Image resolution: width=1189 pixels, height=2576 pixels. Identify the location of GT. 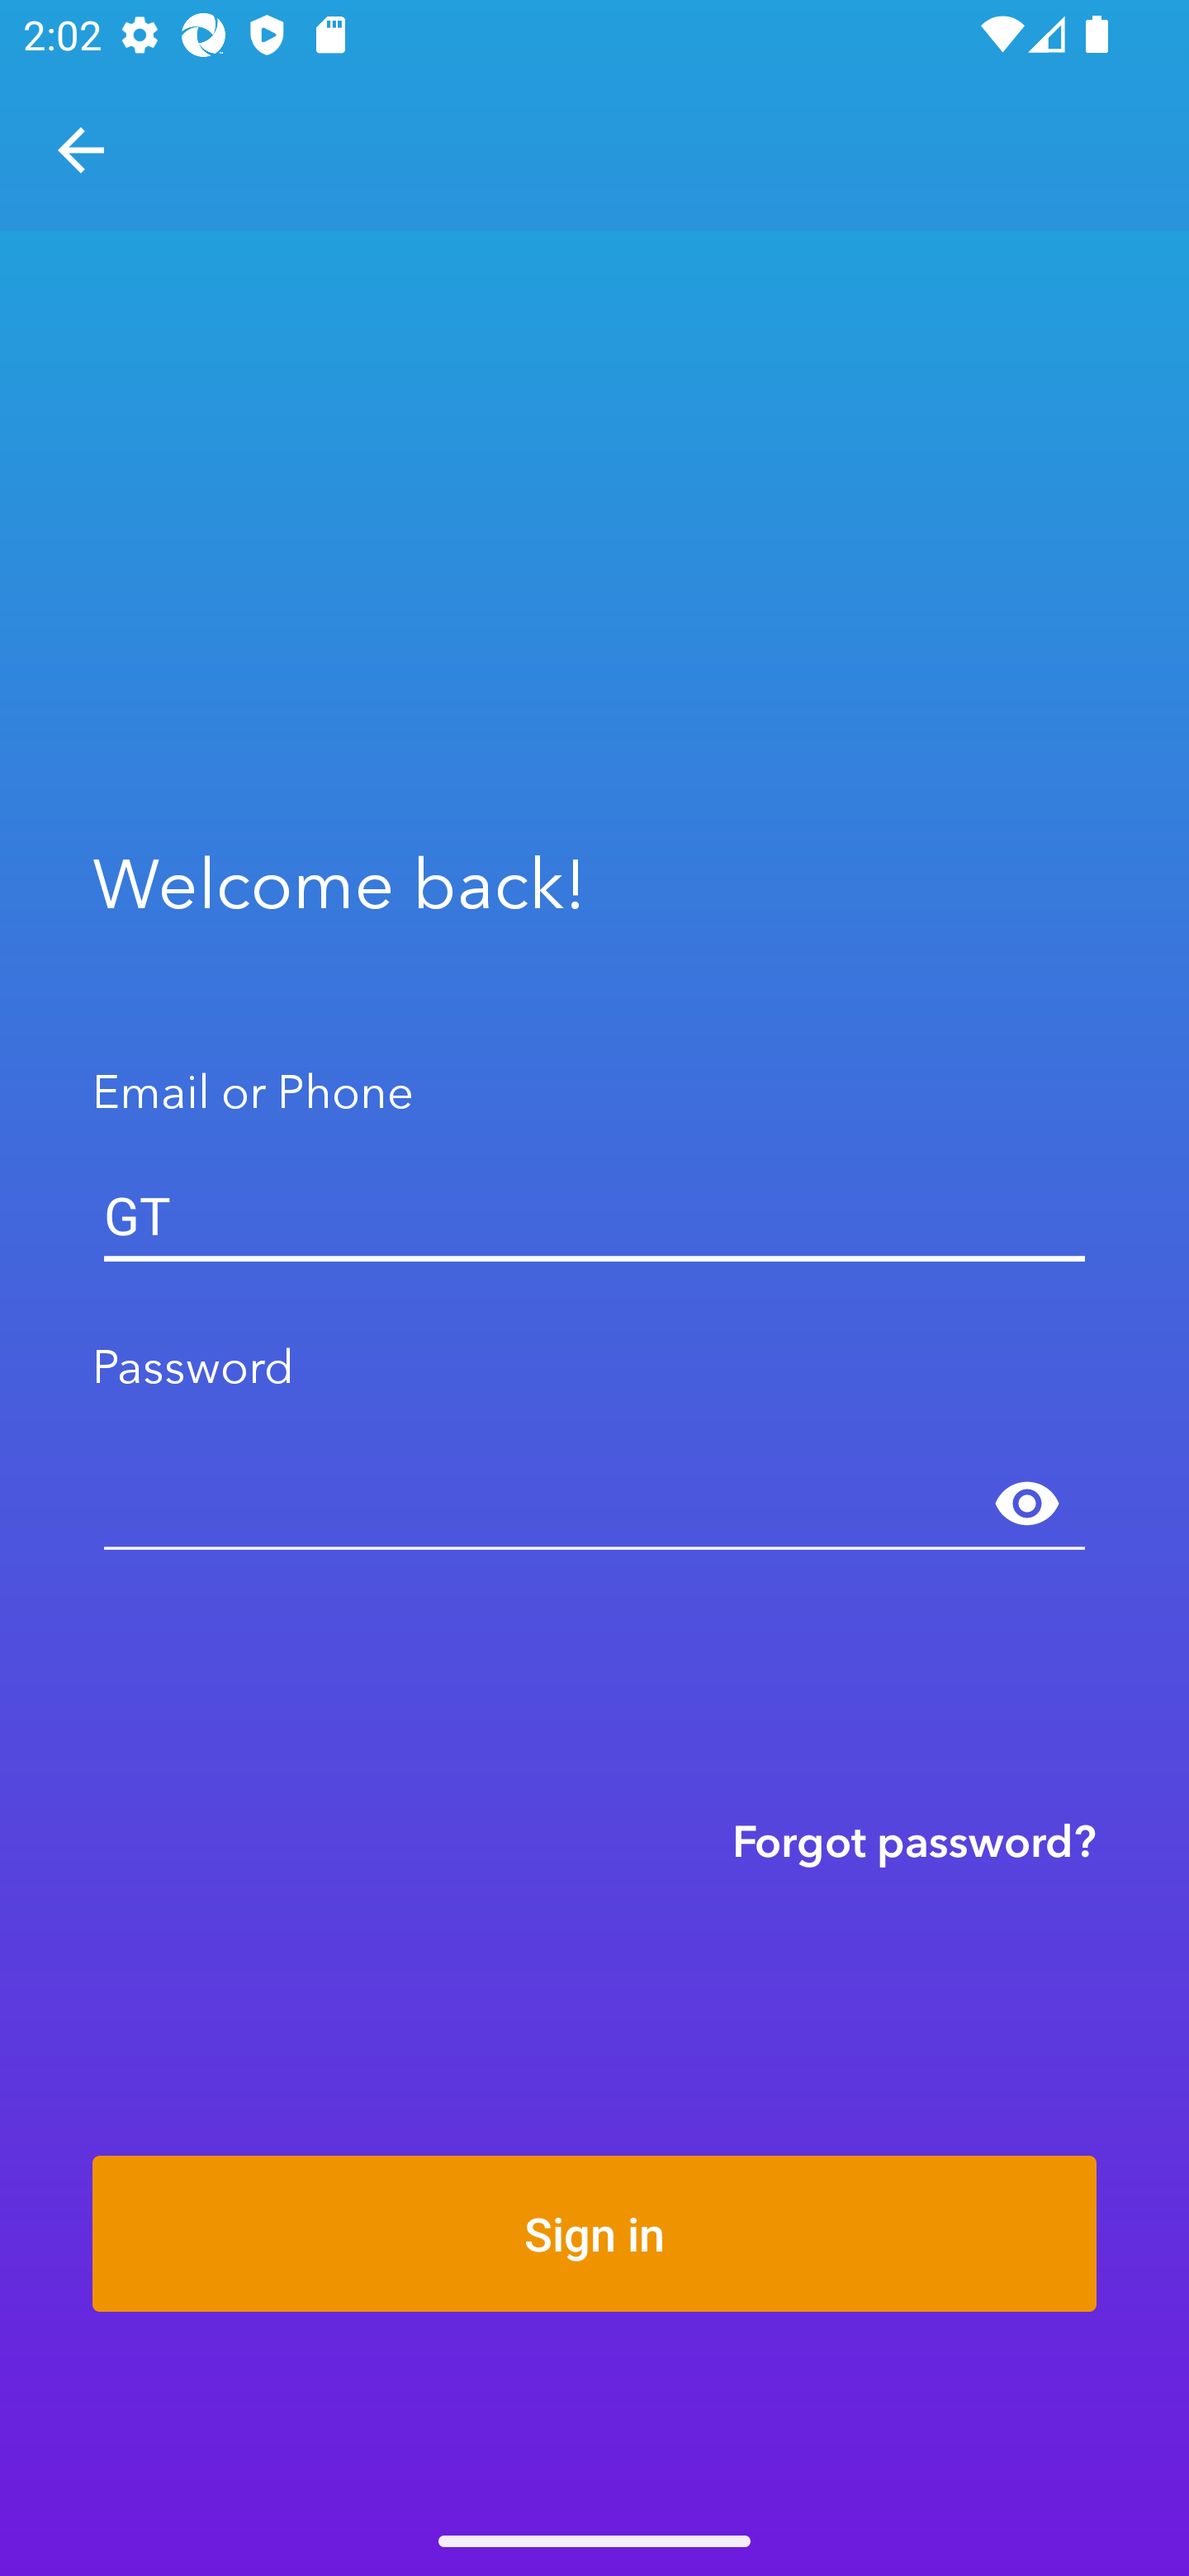
(594, 1215).